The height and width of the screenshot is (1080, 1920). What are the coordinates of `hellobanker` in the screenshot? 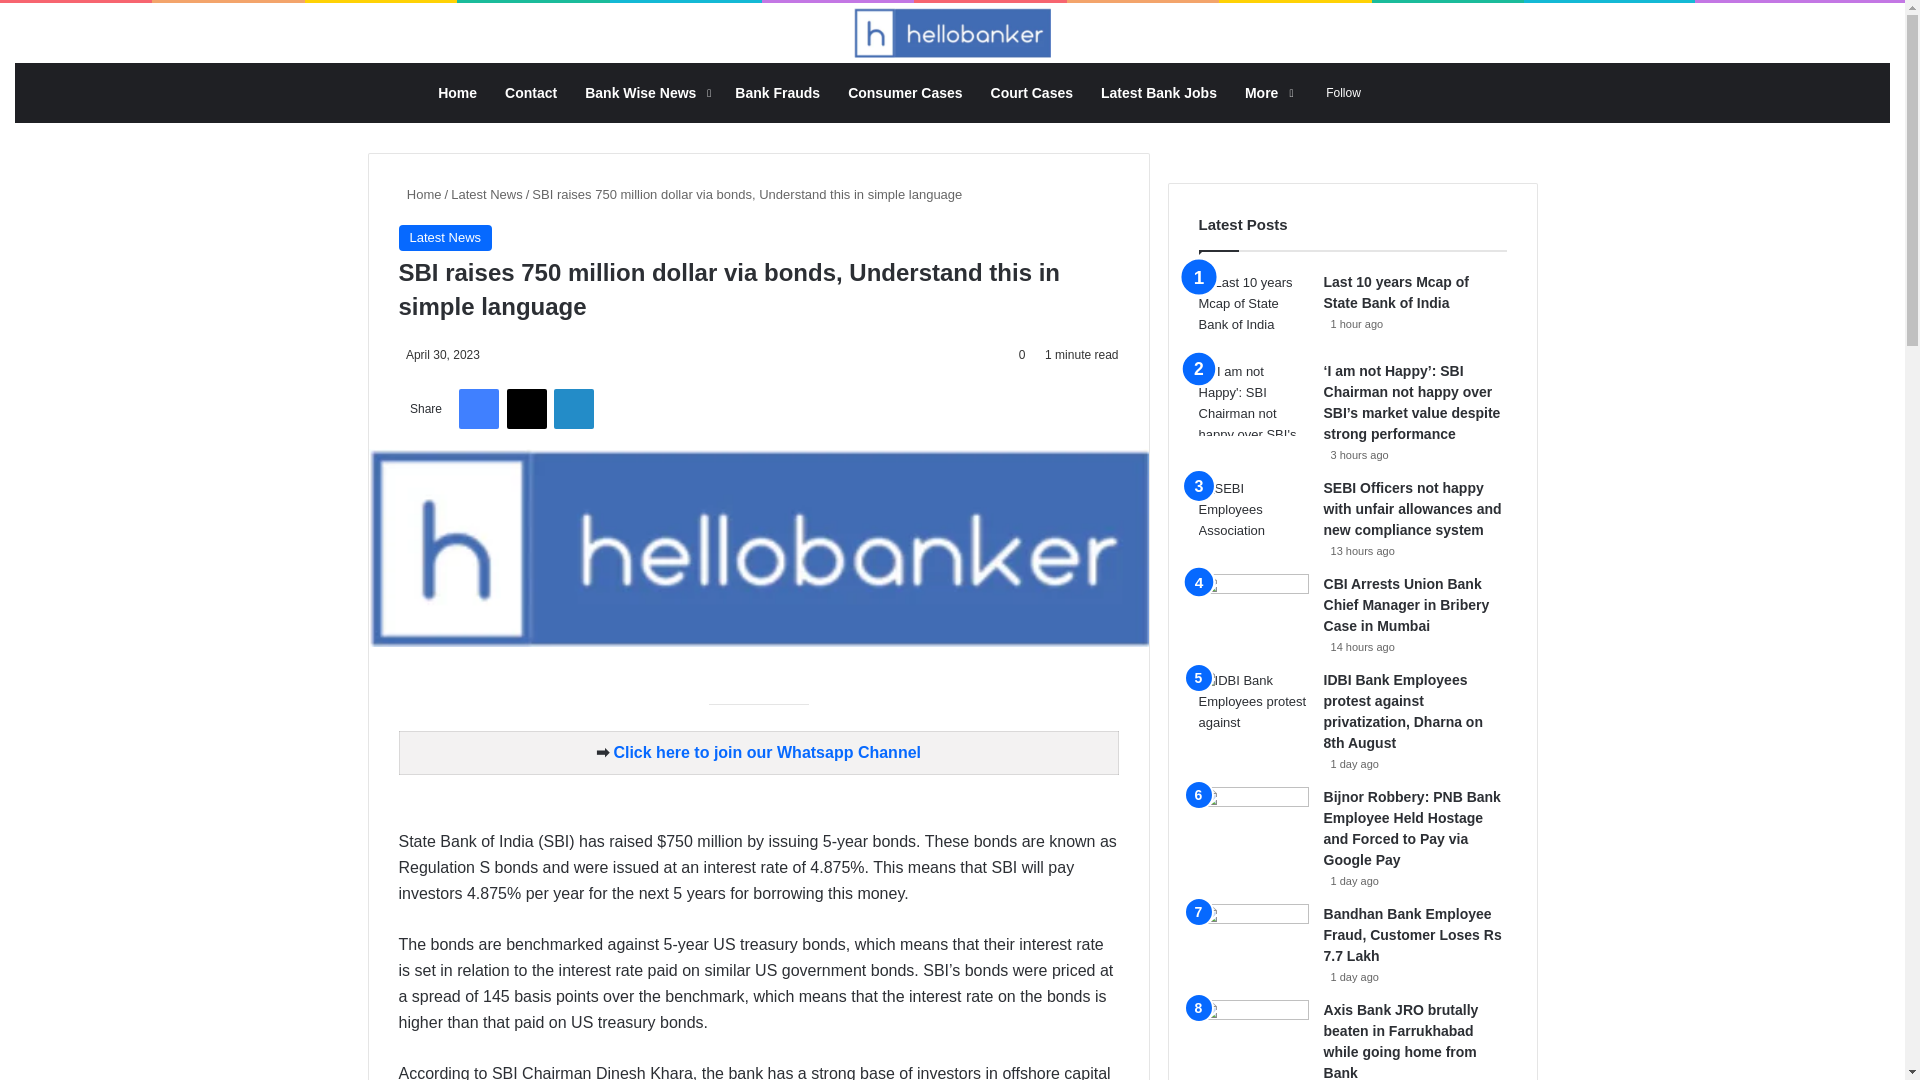 It's located at (952, 32).